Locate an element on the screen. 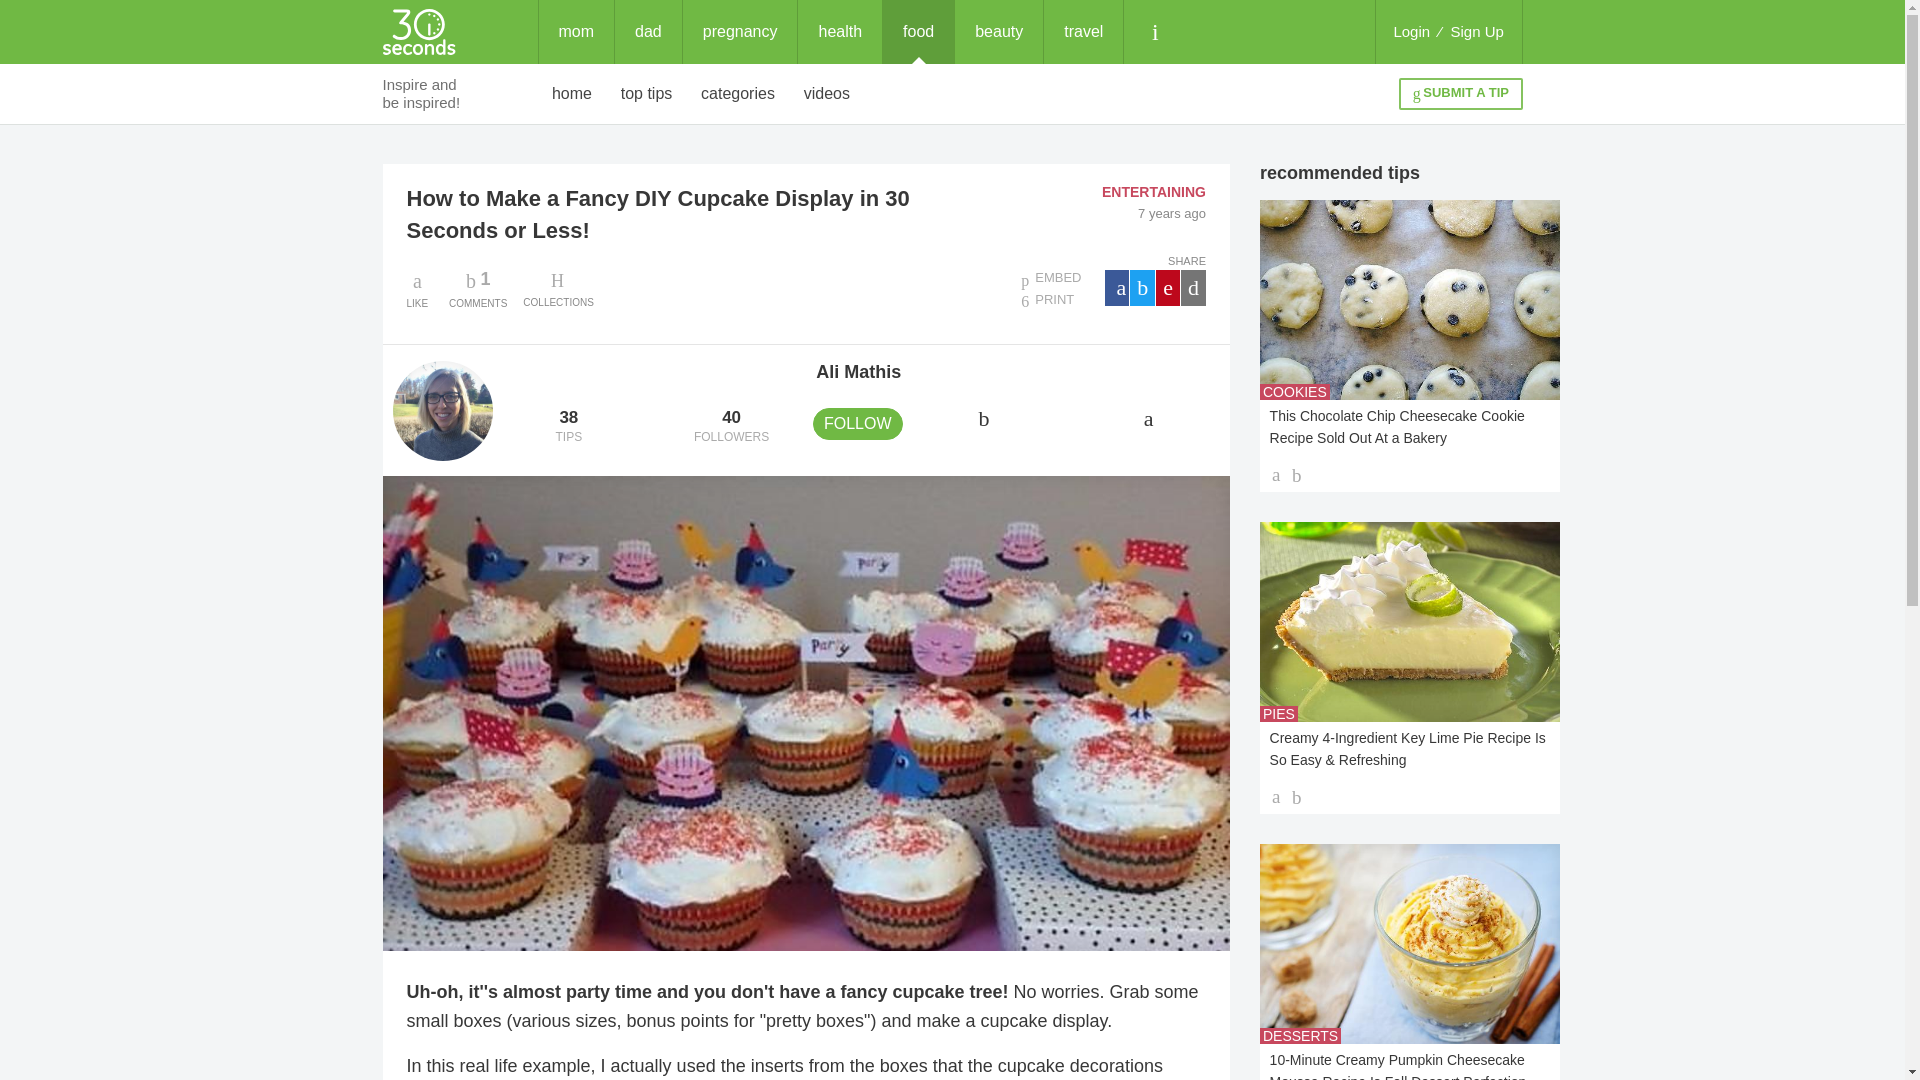 This screenshot has width=1920, height=1080. top tips is located at coordinates (646, 94).